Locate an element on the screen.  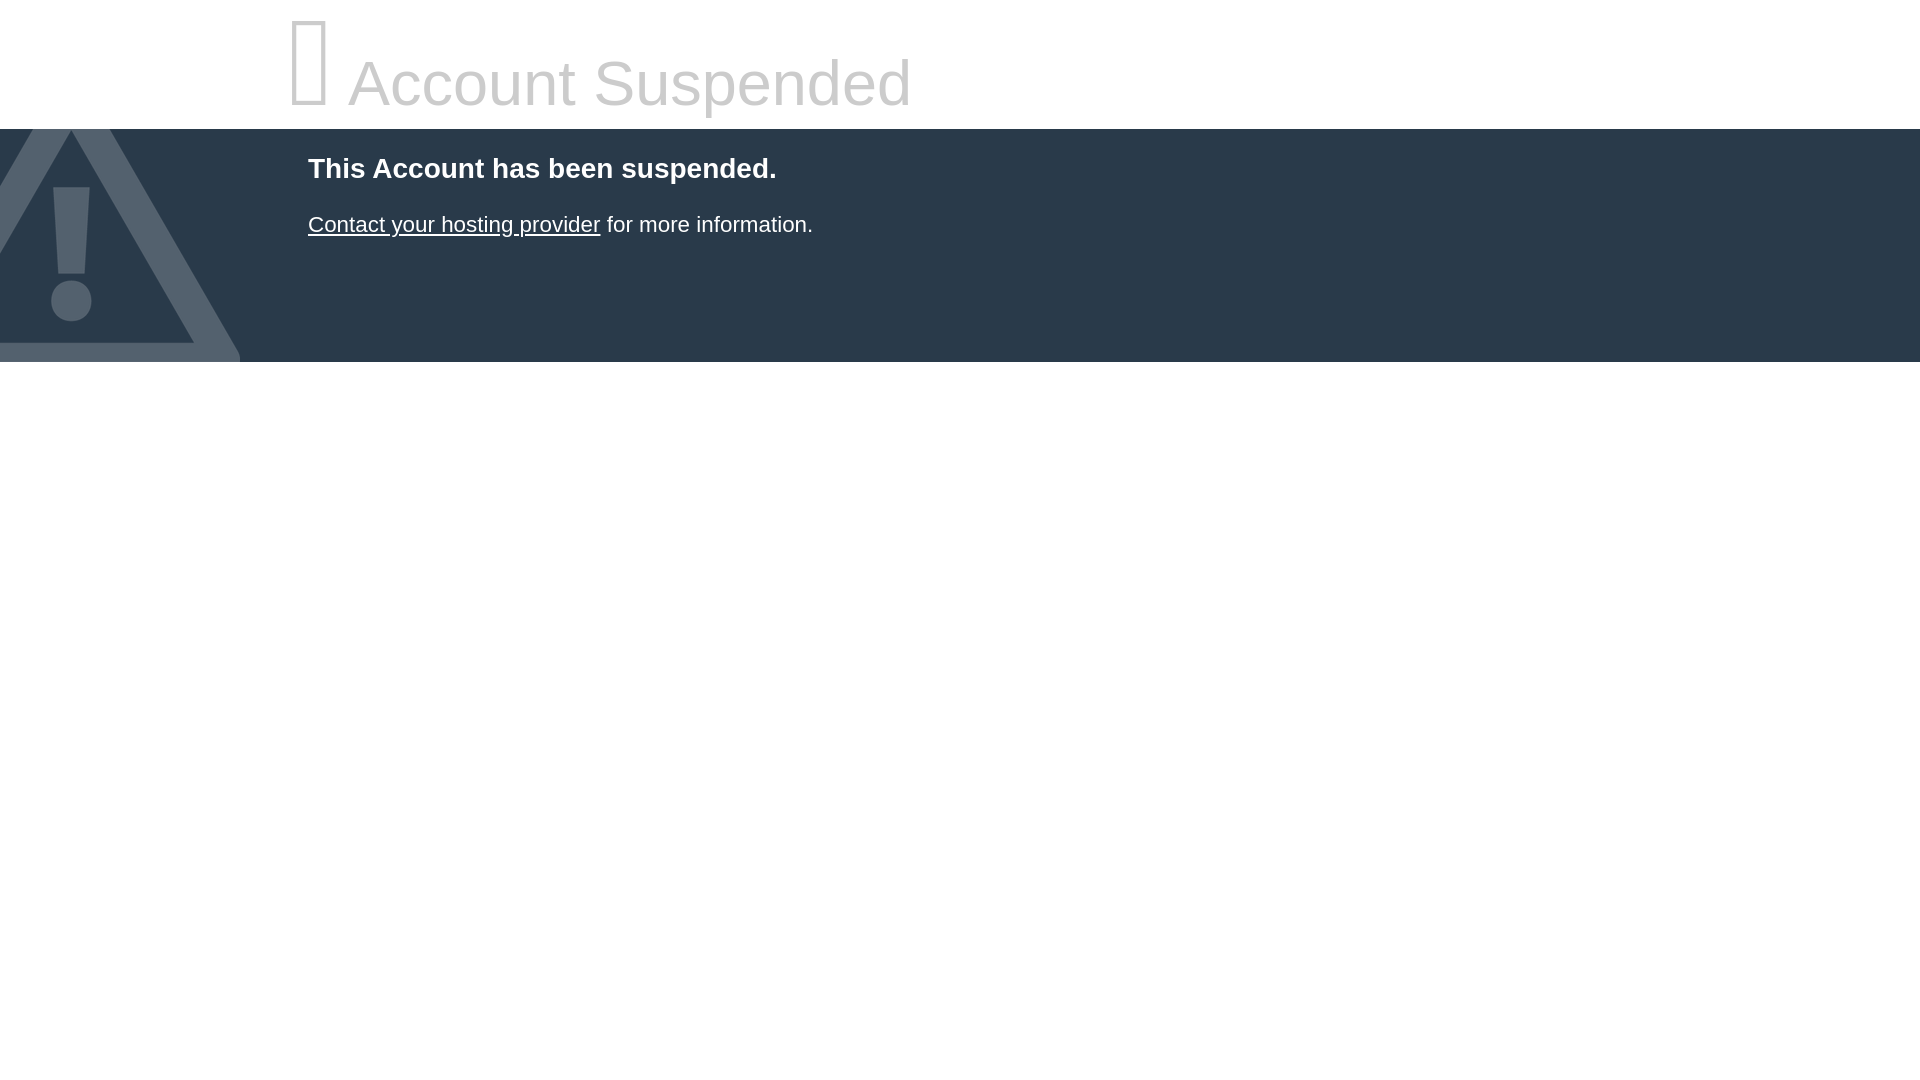
Contact your hosting provider is located at coordinates (453, 224).